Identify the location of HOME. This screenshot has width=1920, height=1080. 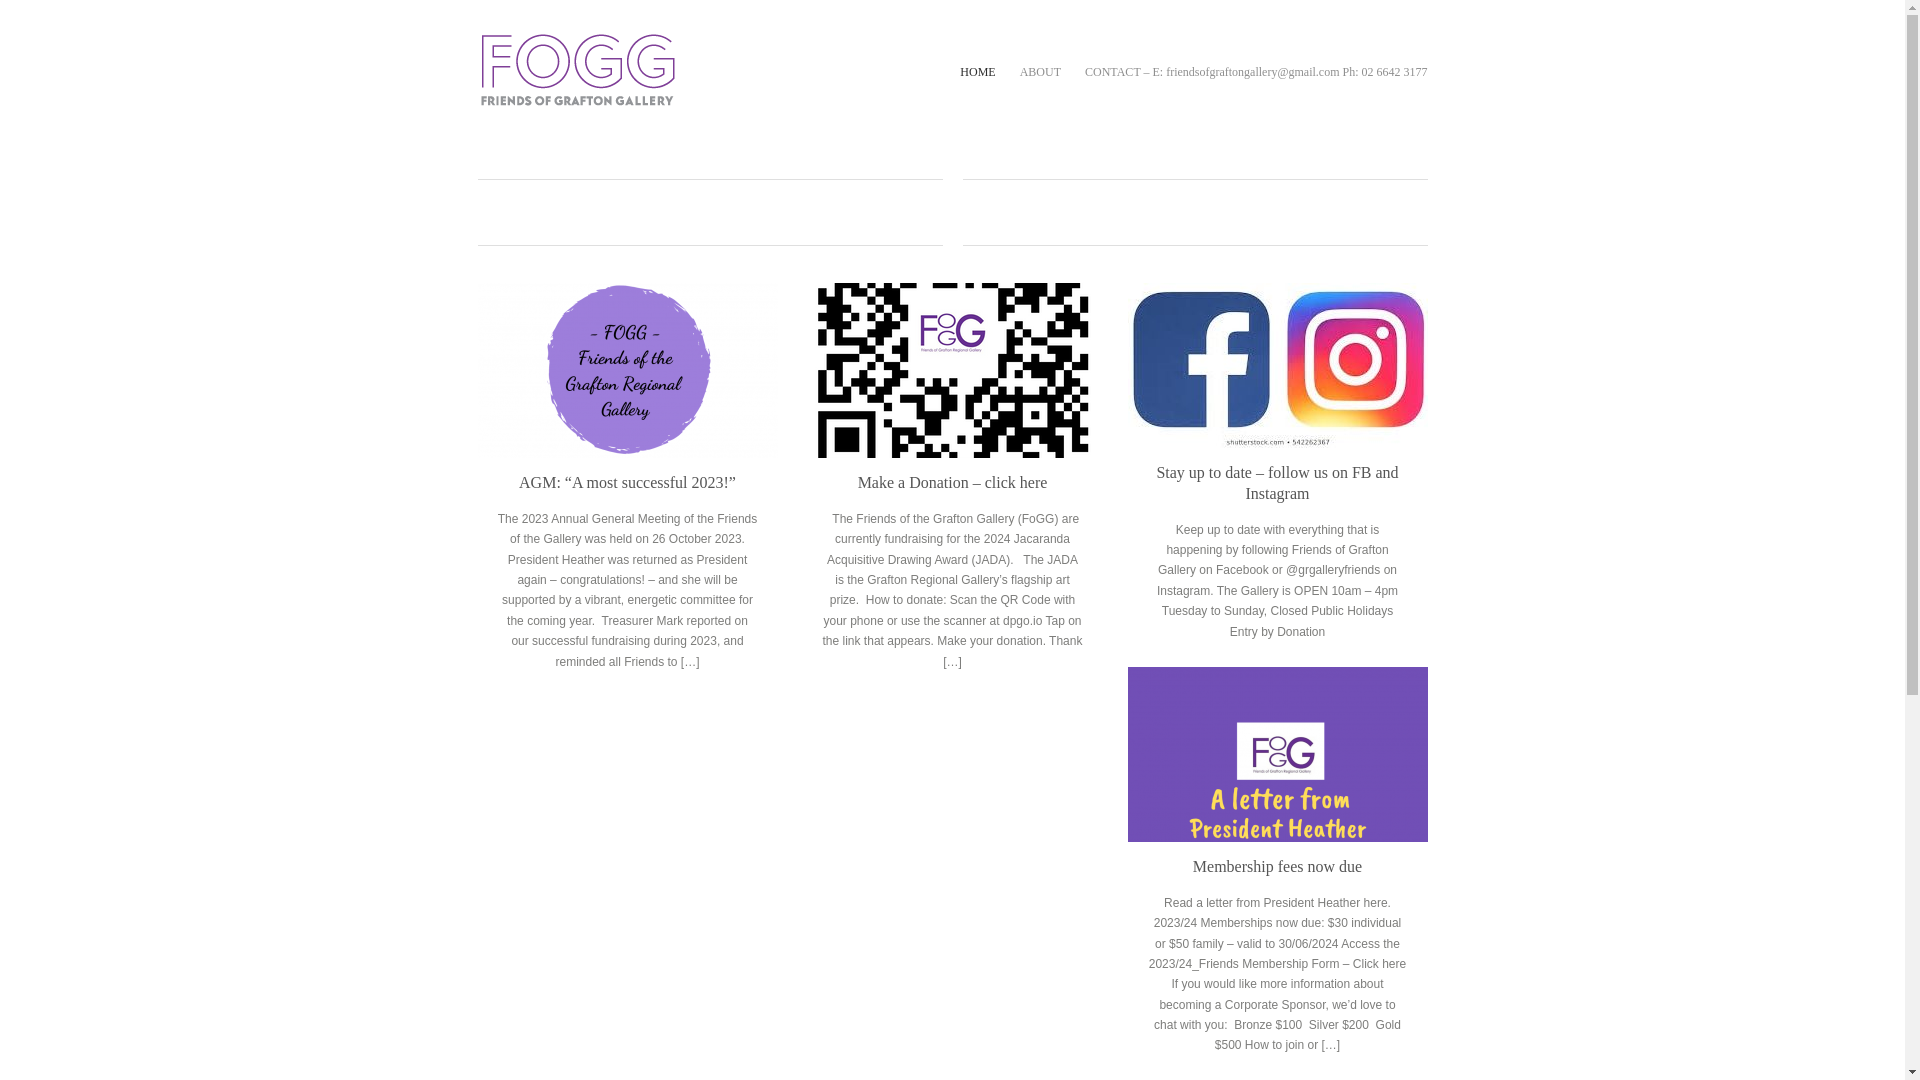
(977, 72).